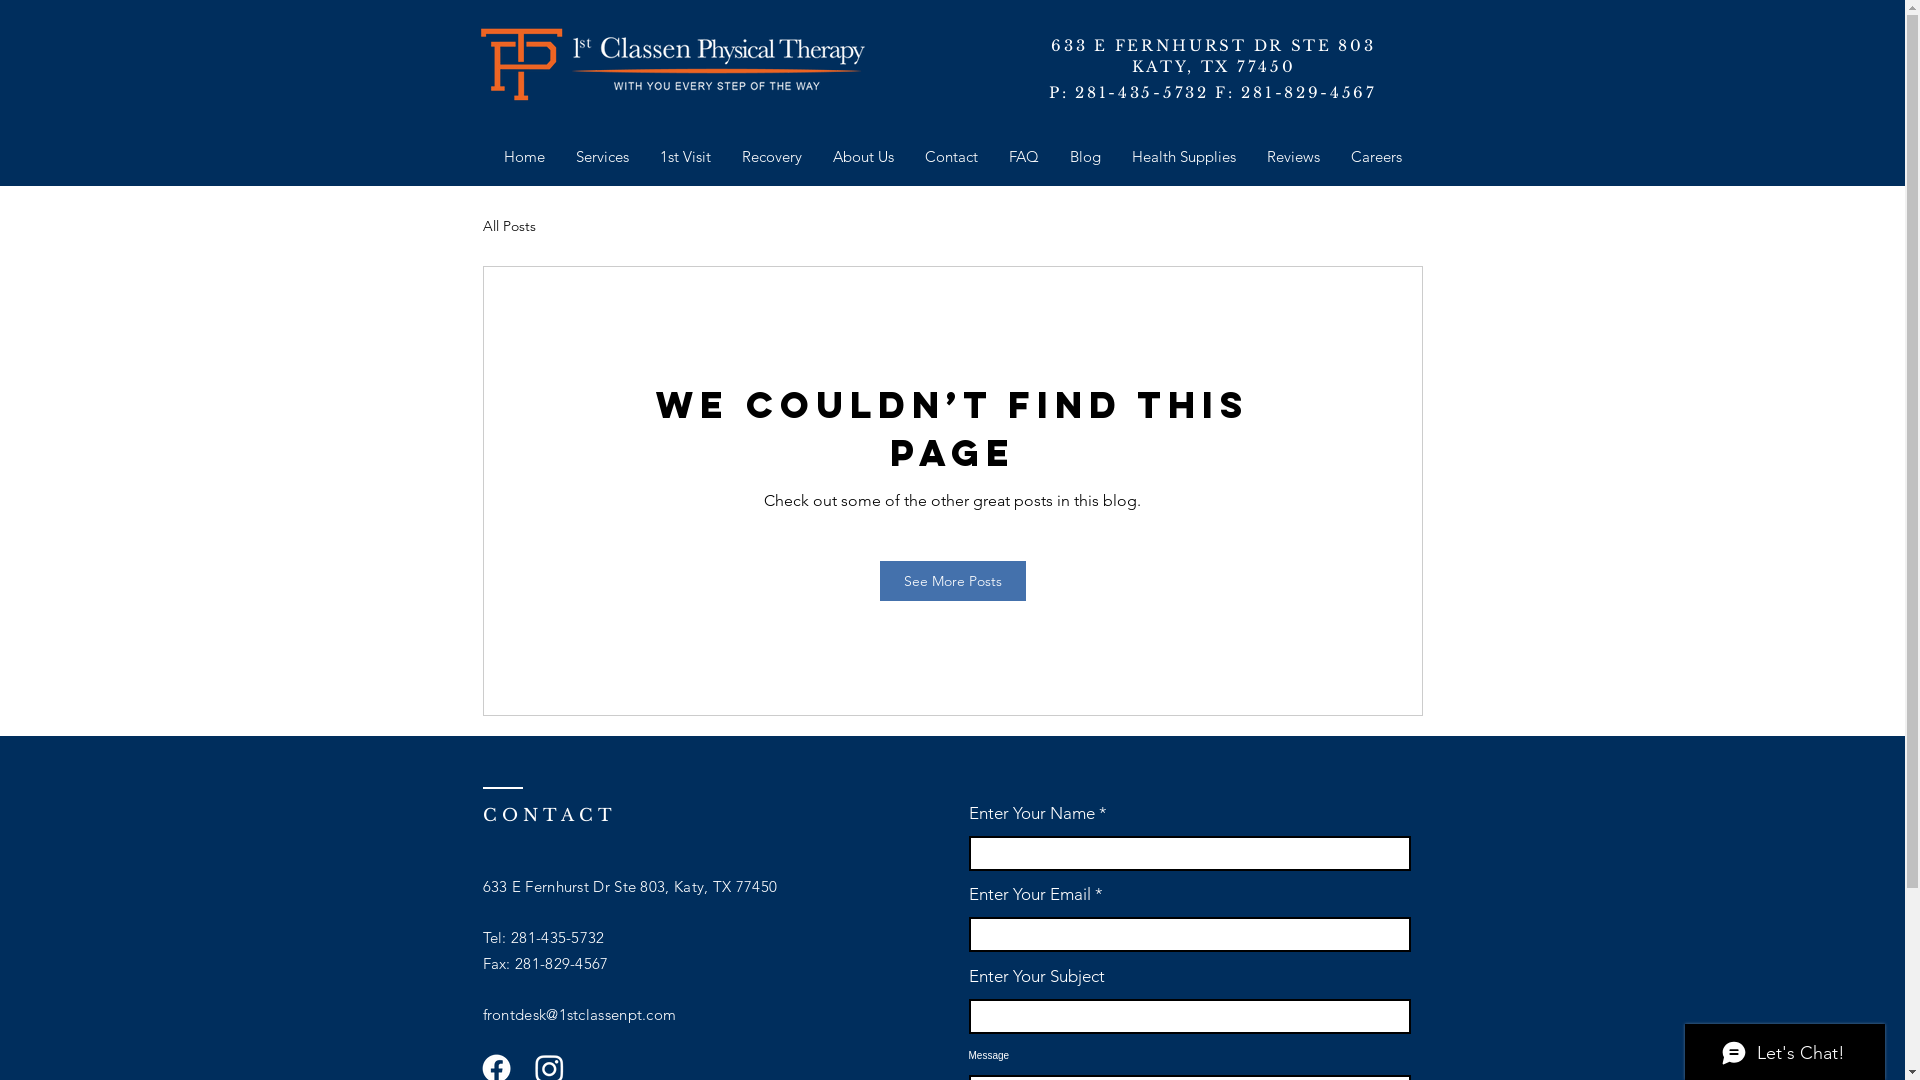  I want to click on FAQ, so click(1024, 157).